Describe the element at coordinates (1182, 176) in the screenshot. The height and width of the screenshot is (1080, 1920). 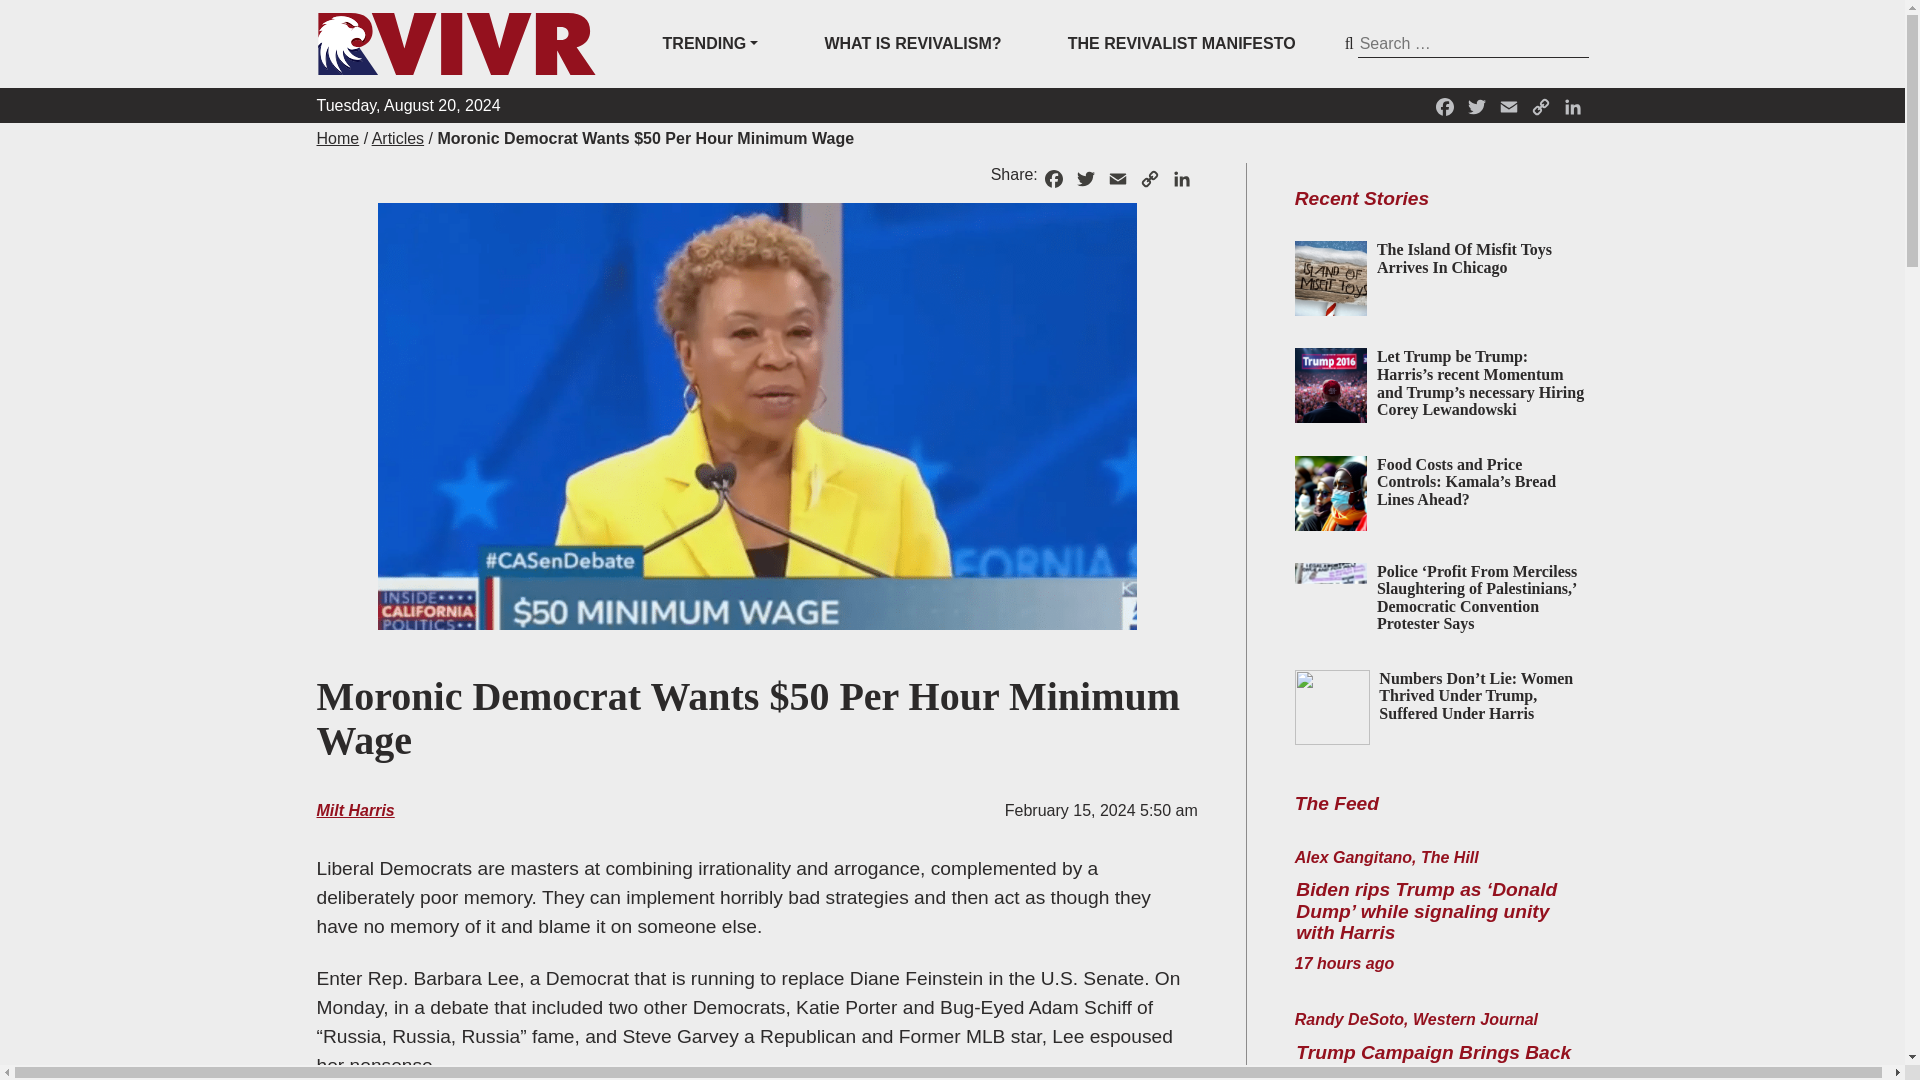
I see `LinkedIn` at that location.